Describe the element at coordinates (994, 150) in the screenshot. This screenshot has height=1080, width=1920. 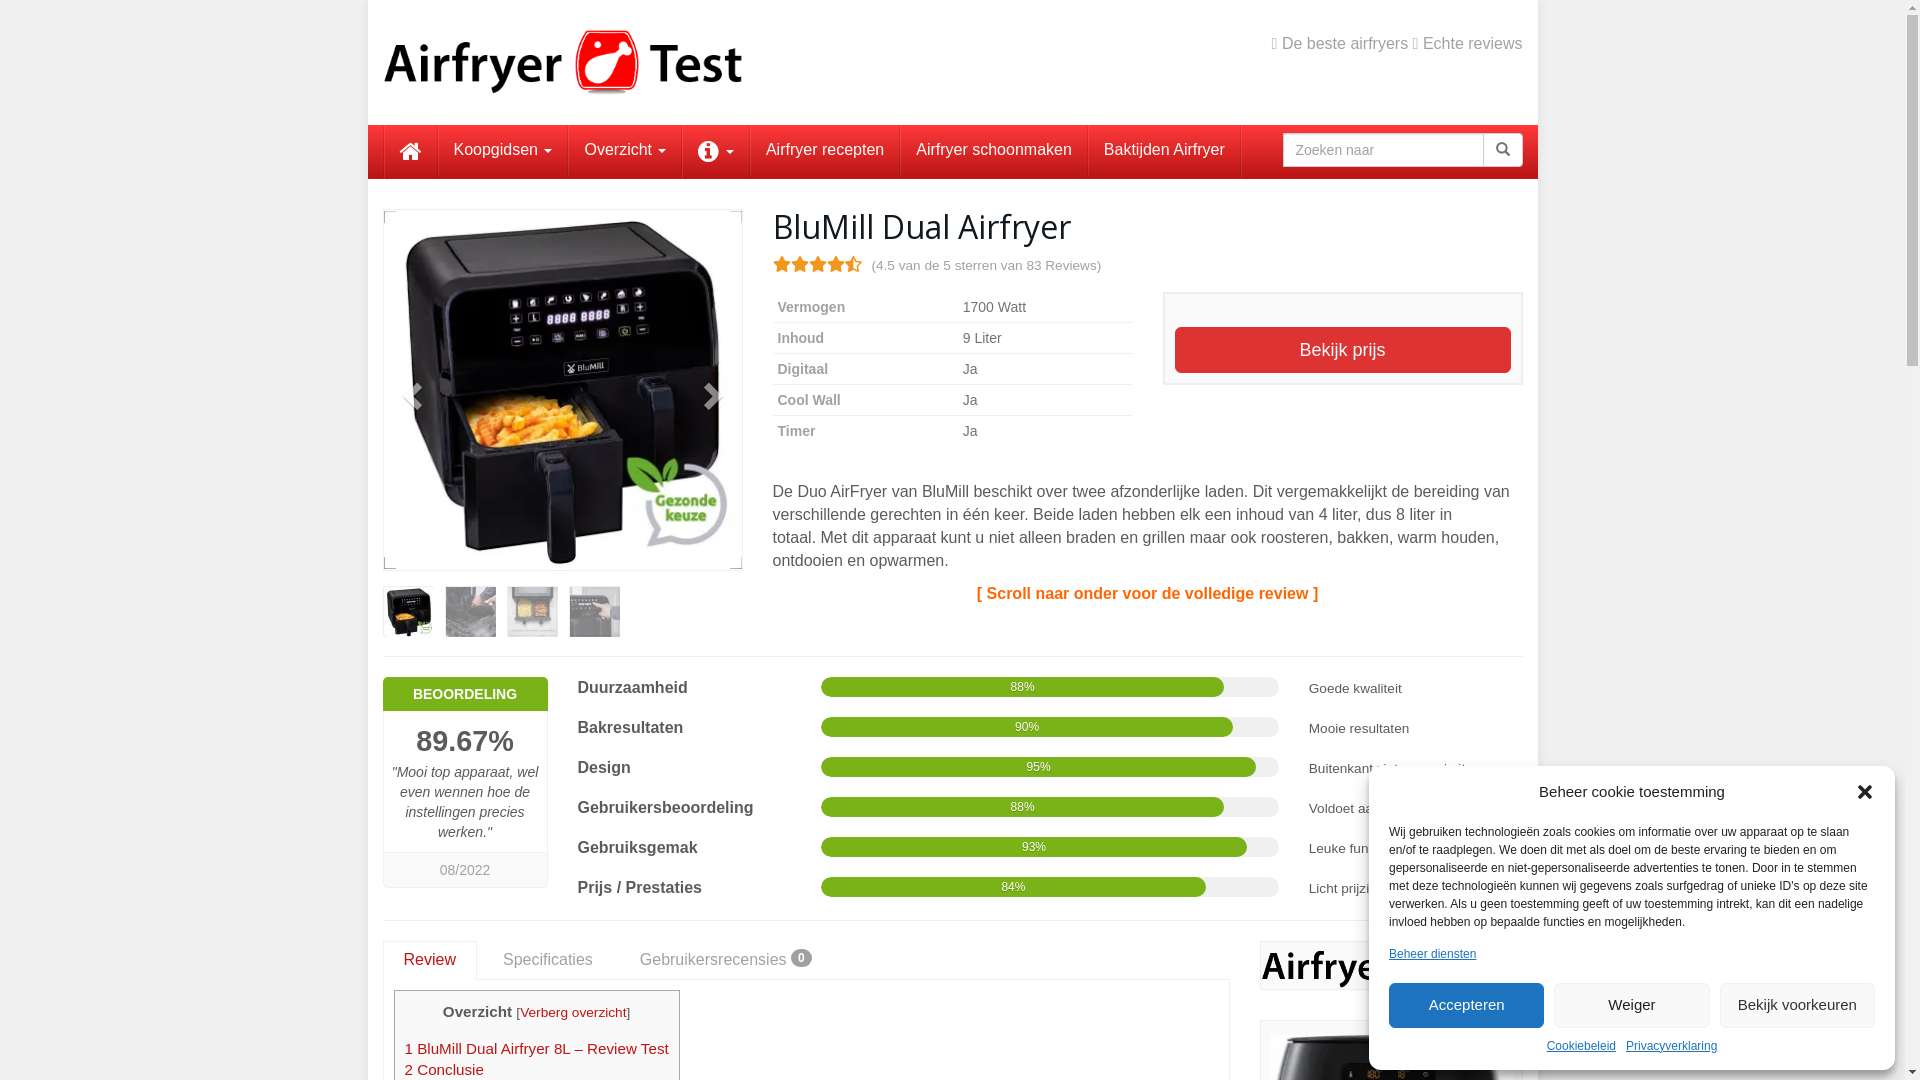
I see `Airfryer schoonmaken` at that location.